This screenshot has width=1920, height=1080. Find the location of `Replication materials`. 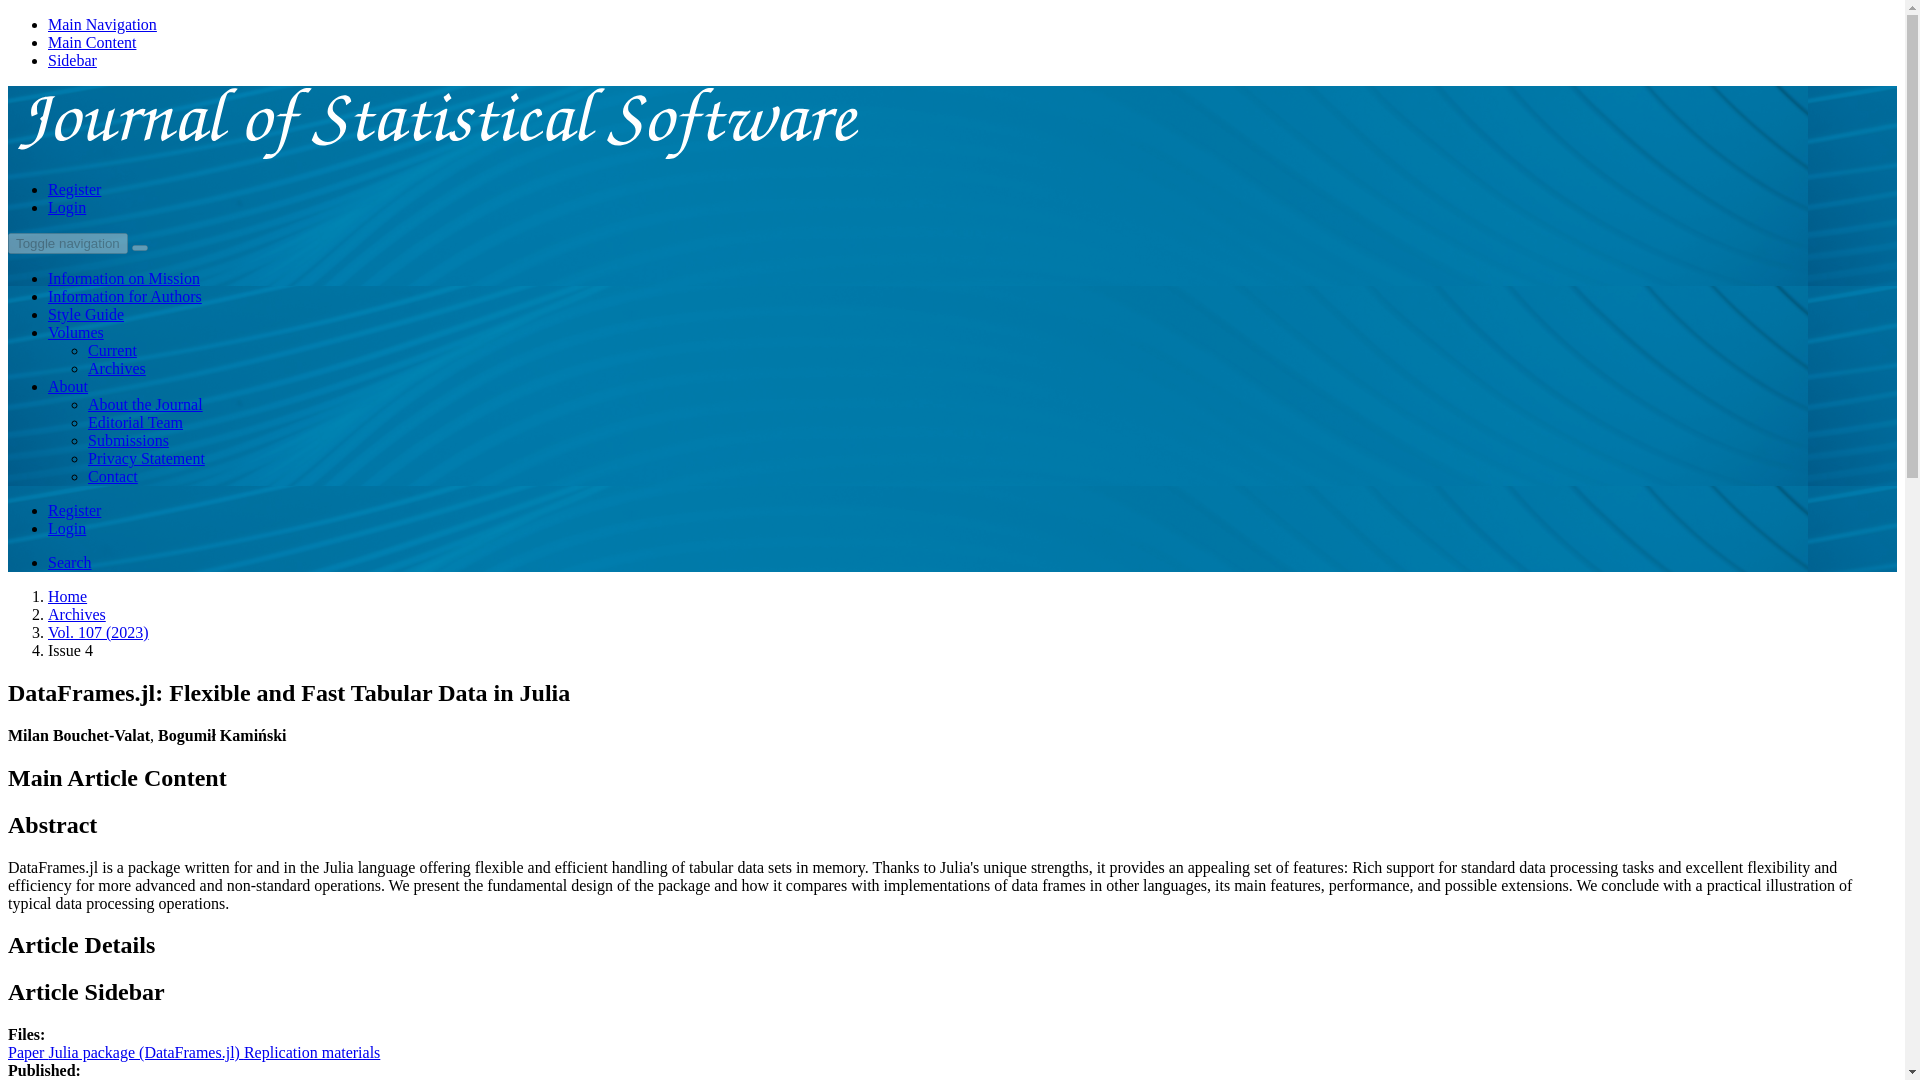

Replication materials is located at coordinates (312, 1052).